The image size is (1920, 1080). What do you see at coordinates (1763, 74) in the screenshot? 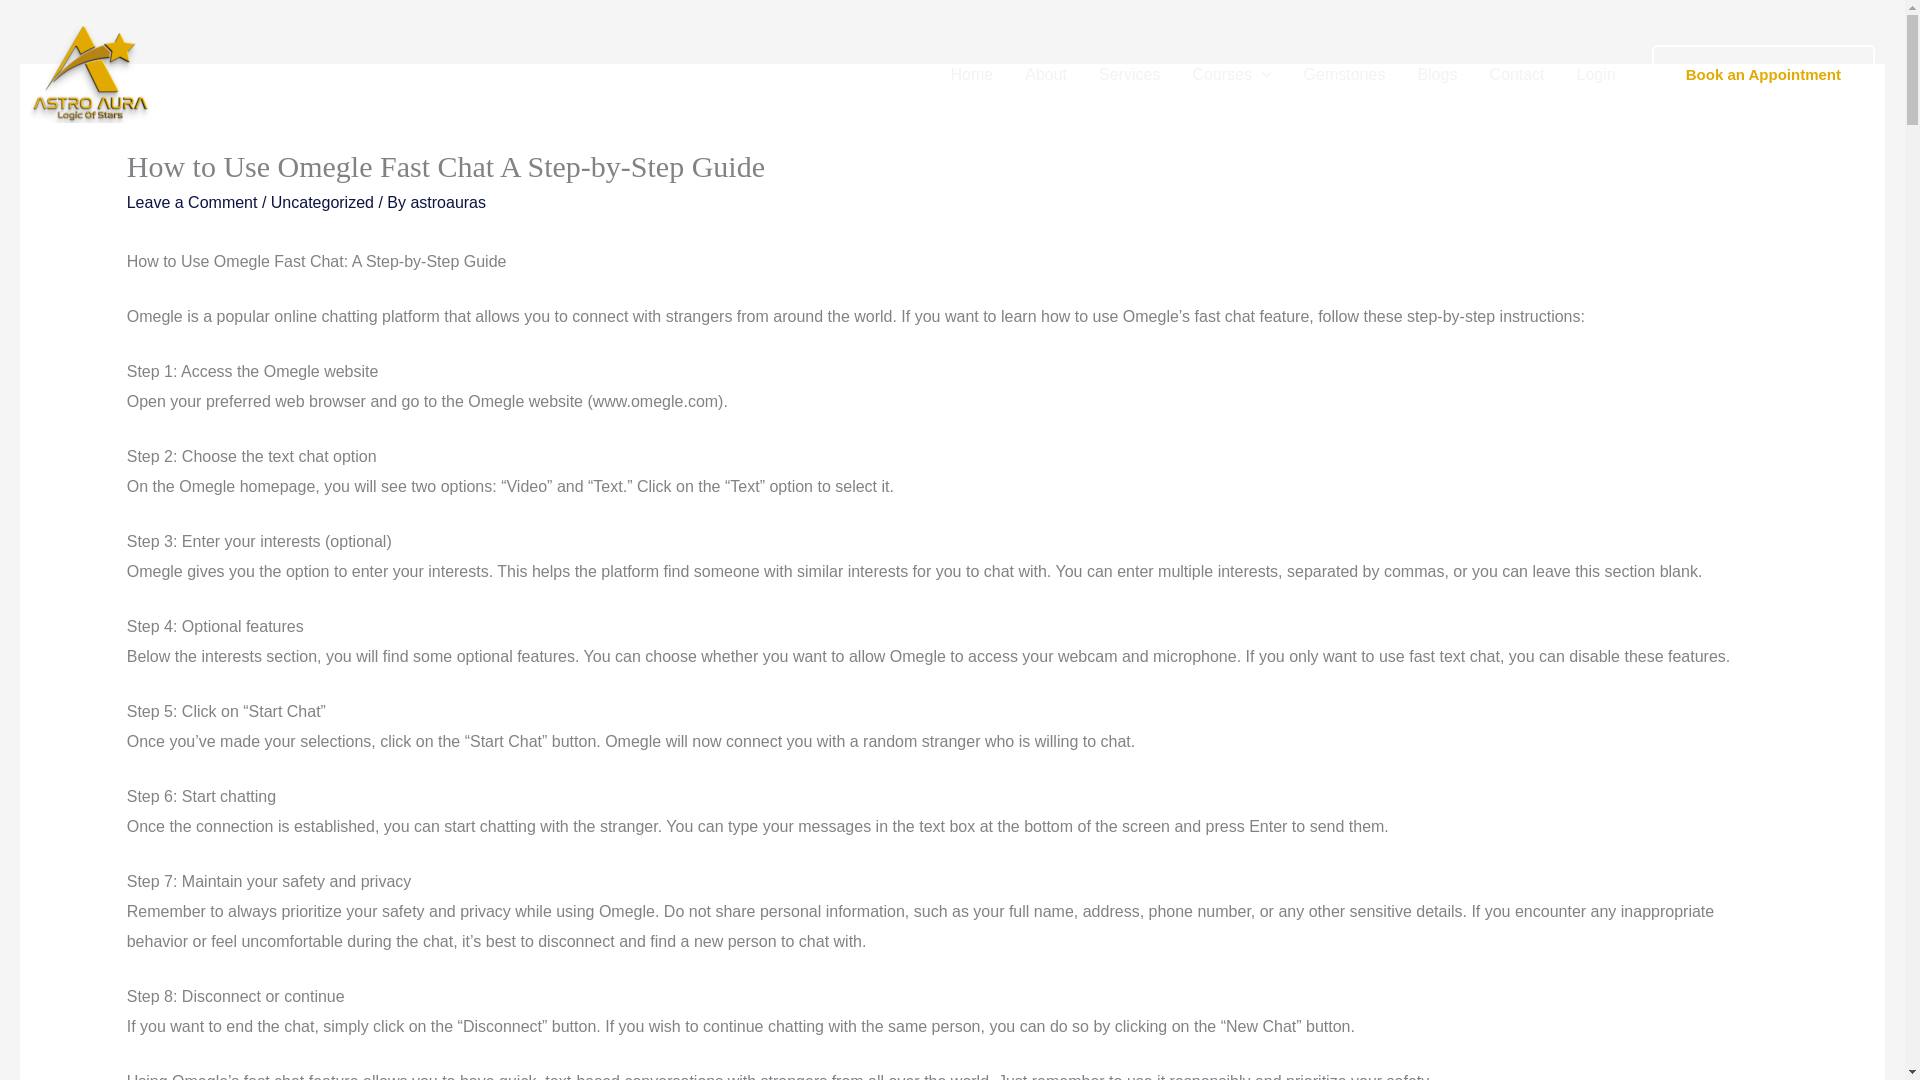
I see `Book an Appointment` at bounding box center [1763, 74].